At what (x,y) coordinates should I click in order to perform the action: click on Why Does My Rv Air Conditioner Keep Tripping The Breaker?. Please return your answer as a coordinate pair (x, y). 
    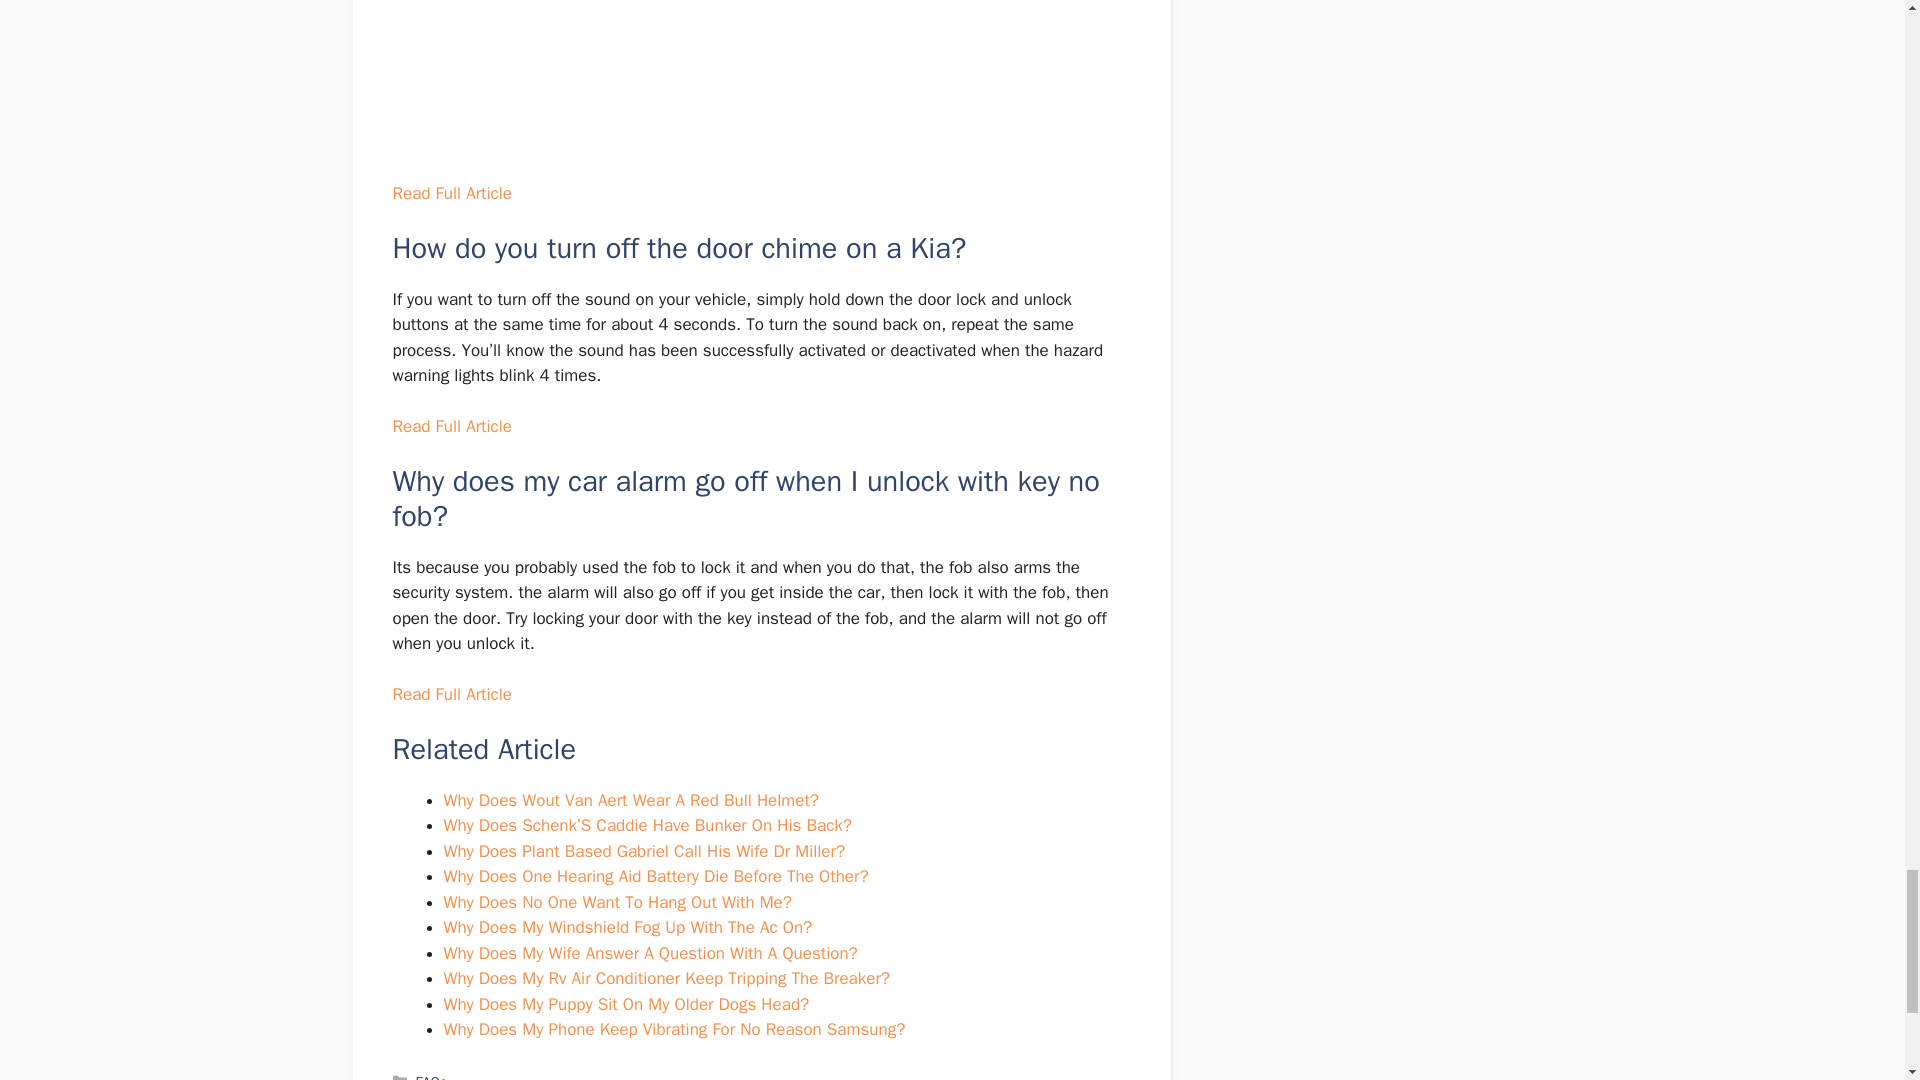
    Looking at the image, I should click on (666, 978).